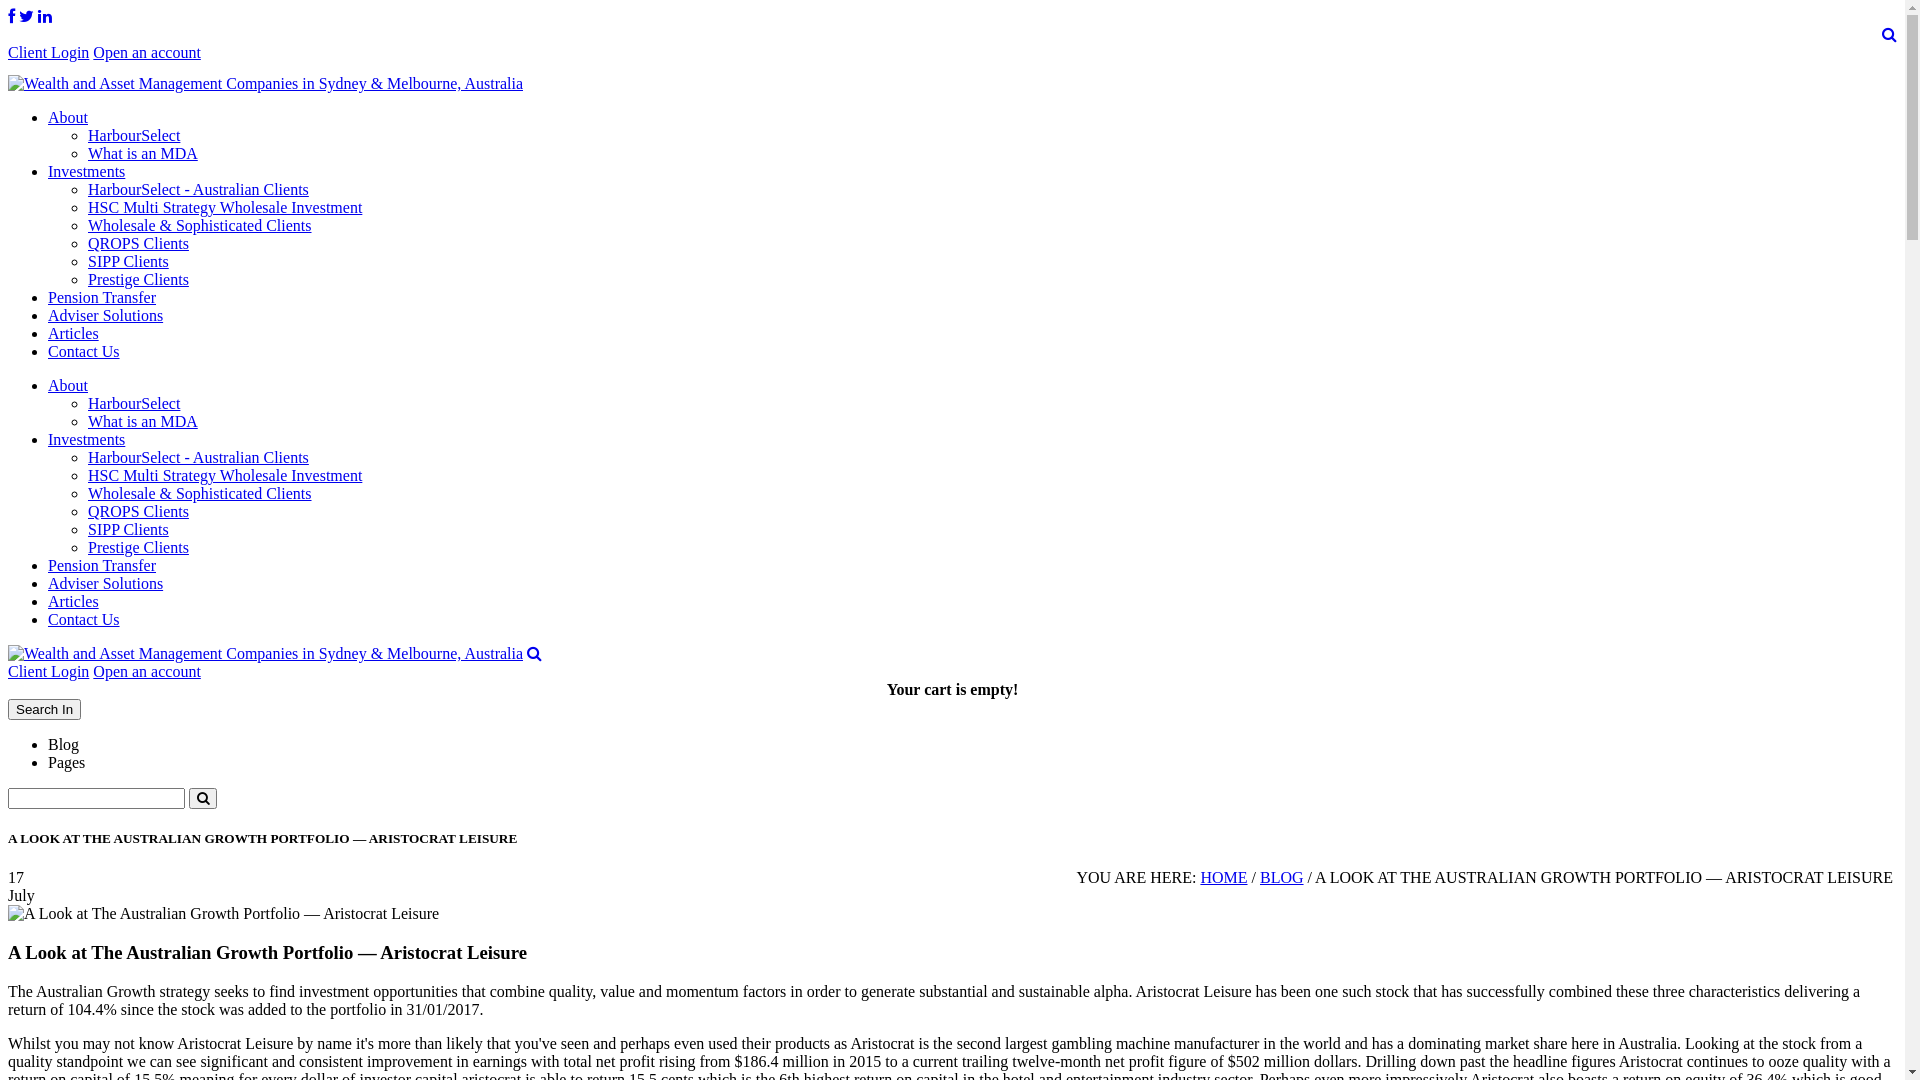 The height and width of the screenshot is (1080, 1920). I want to click on SIPP Clients, so click(128, 262).